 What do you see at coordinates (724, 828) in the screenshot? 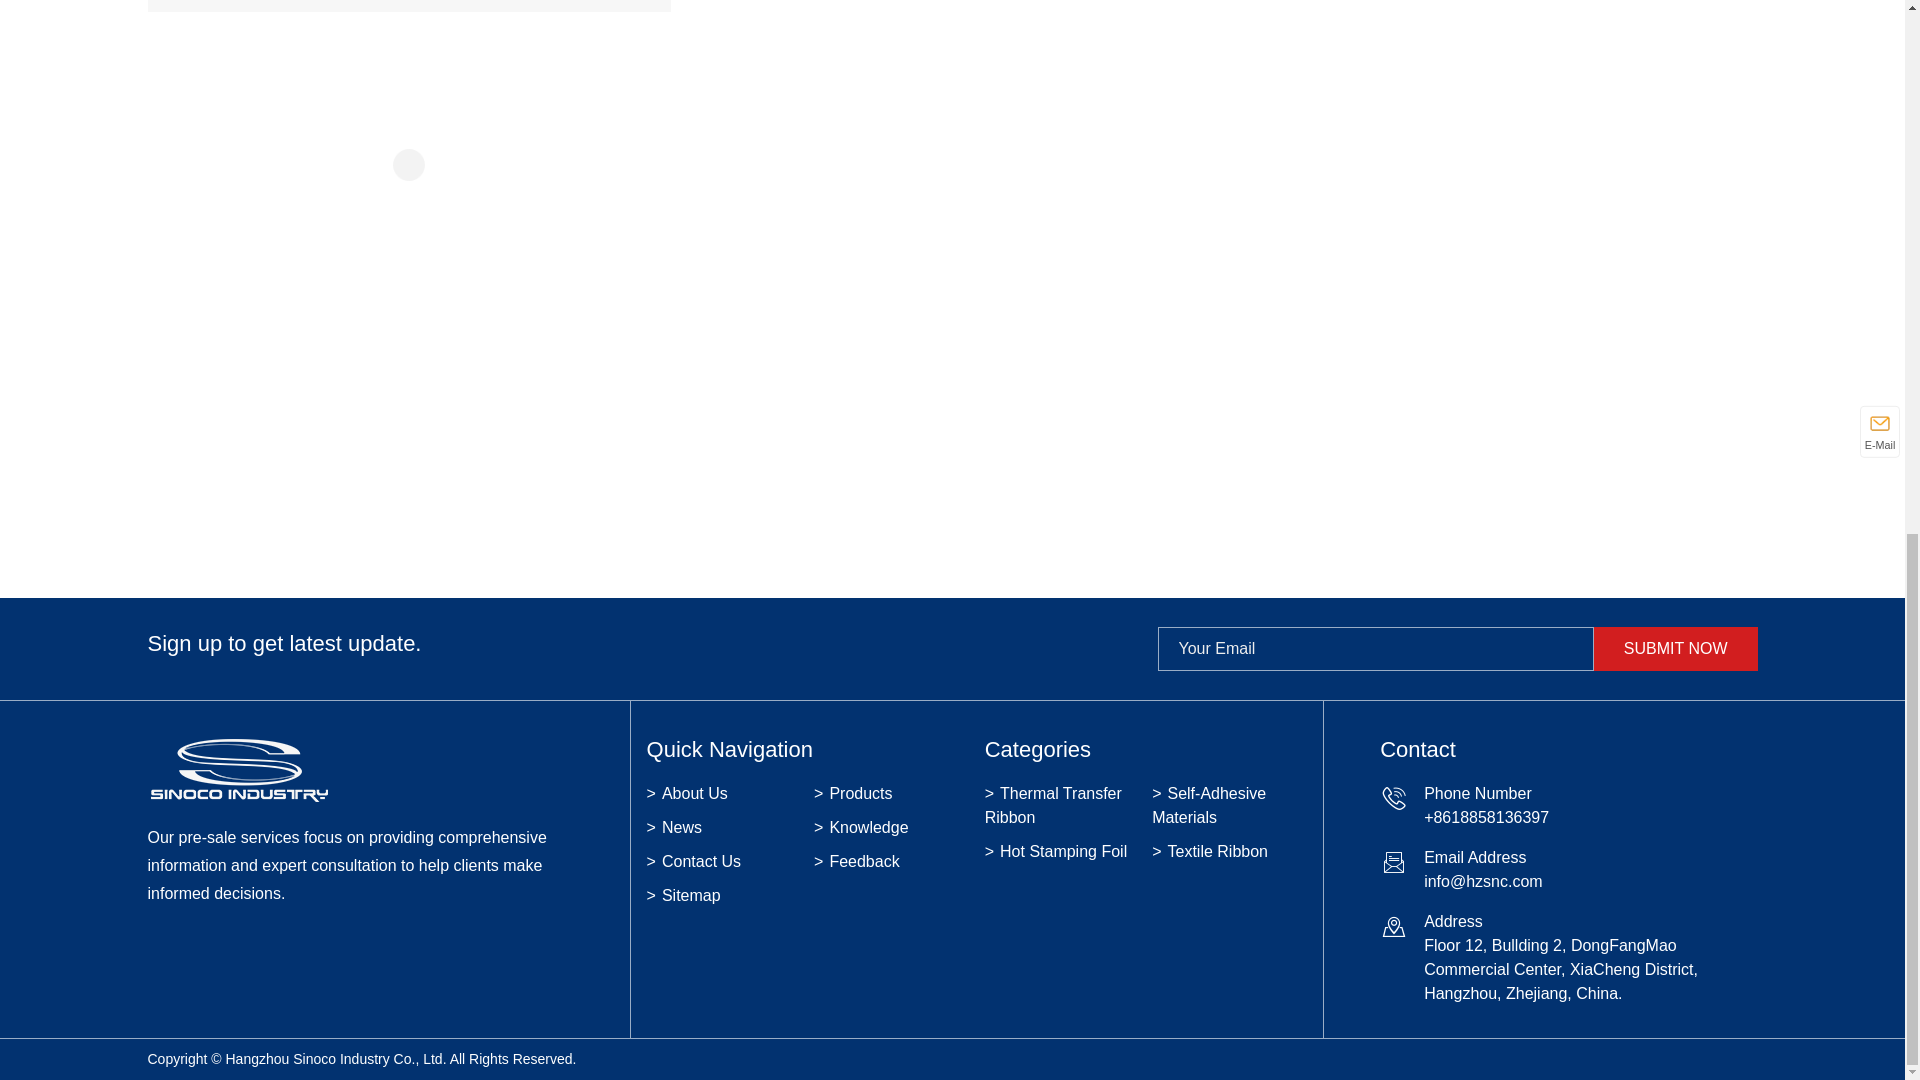
I see `News` at bounding box center [724, 828].